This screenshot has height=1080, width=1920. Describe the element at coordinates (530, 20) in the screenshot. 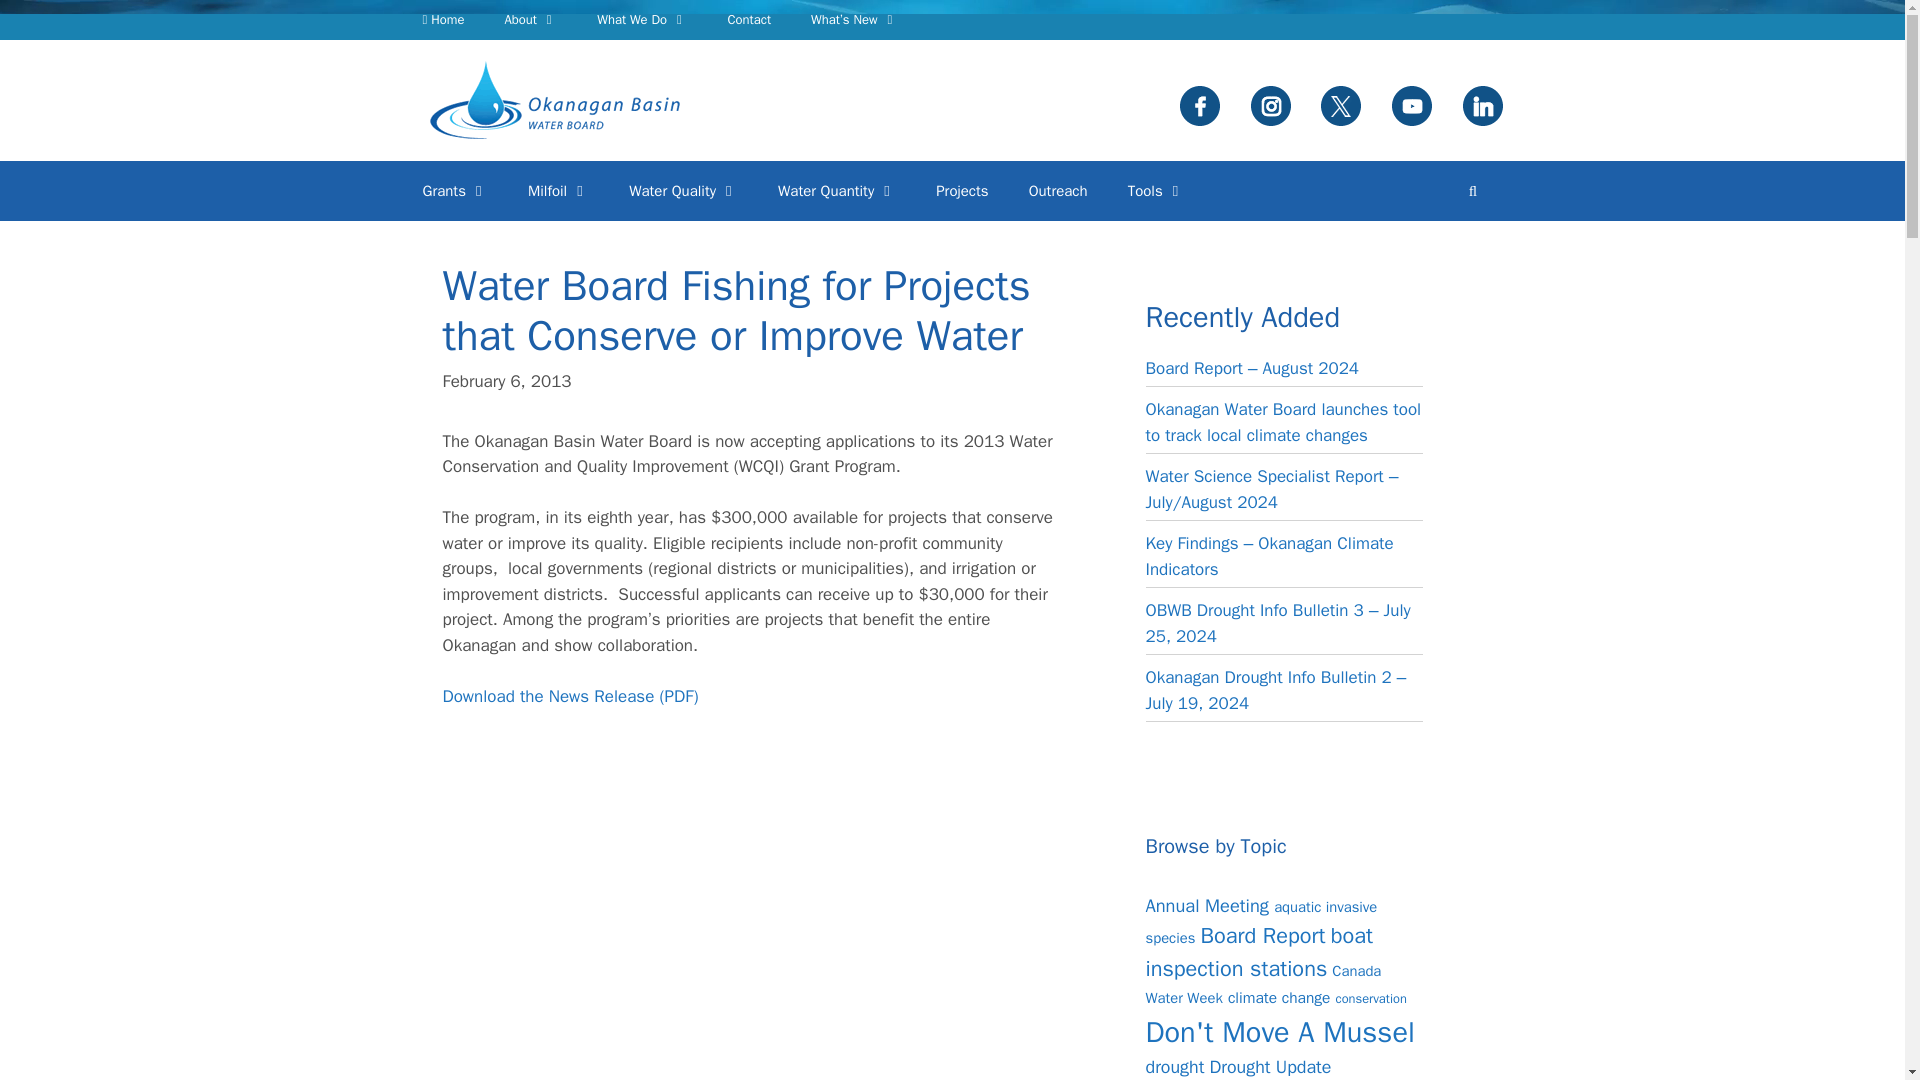

I see `About` at that location.